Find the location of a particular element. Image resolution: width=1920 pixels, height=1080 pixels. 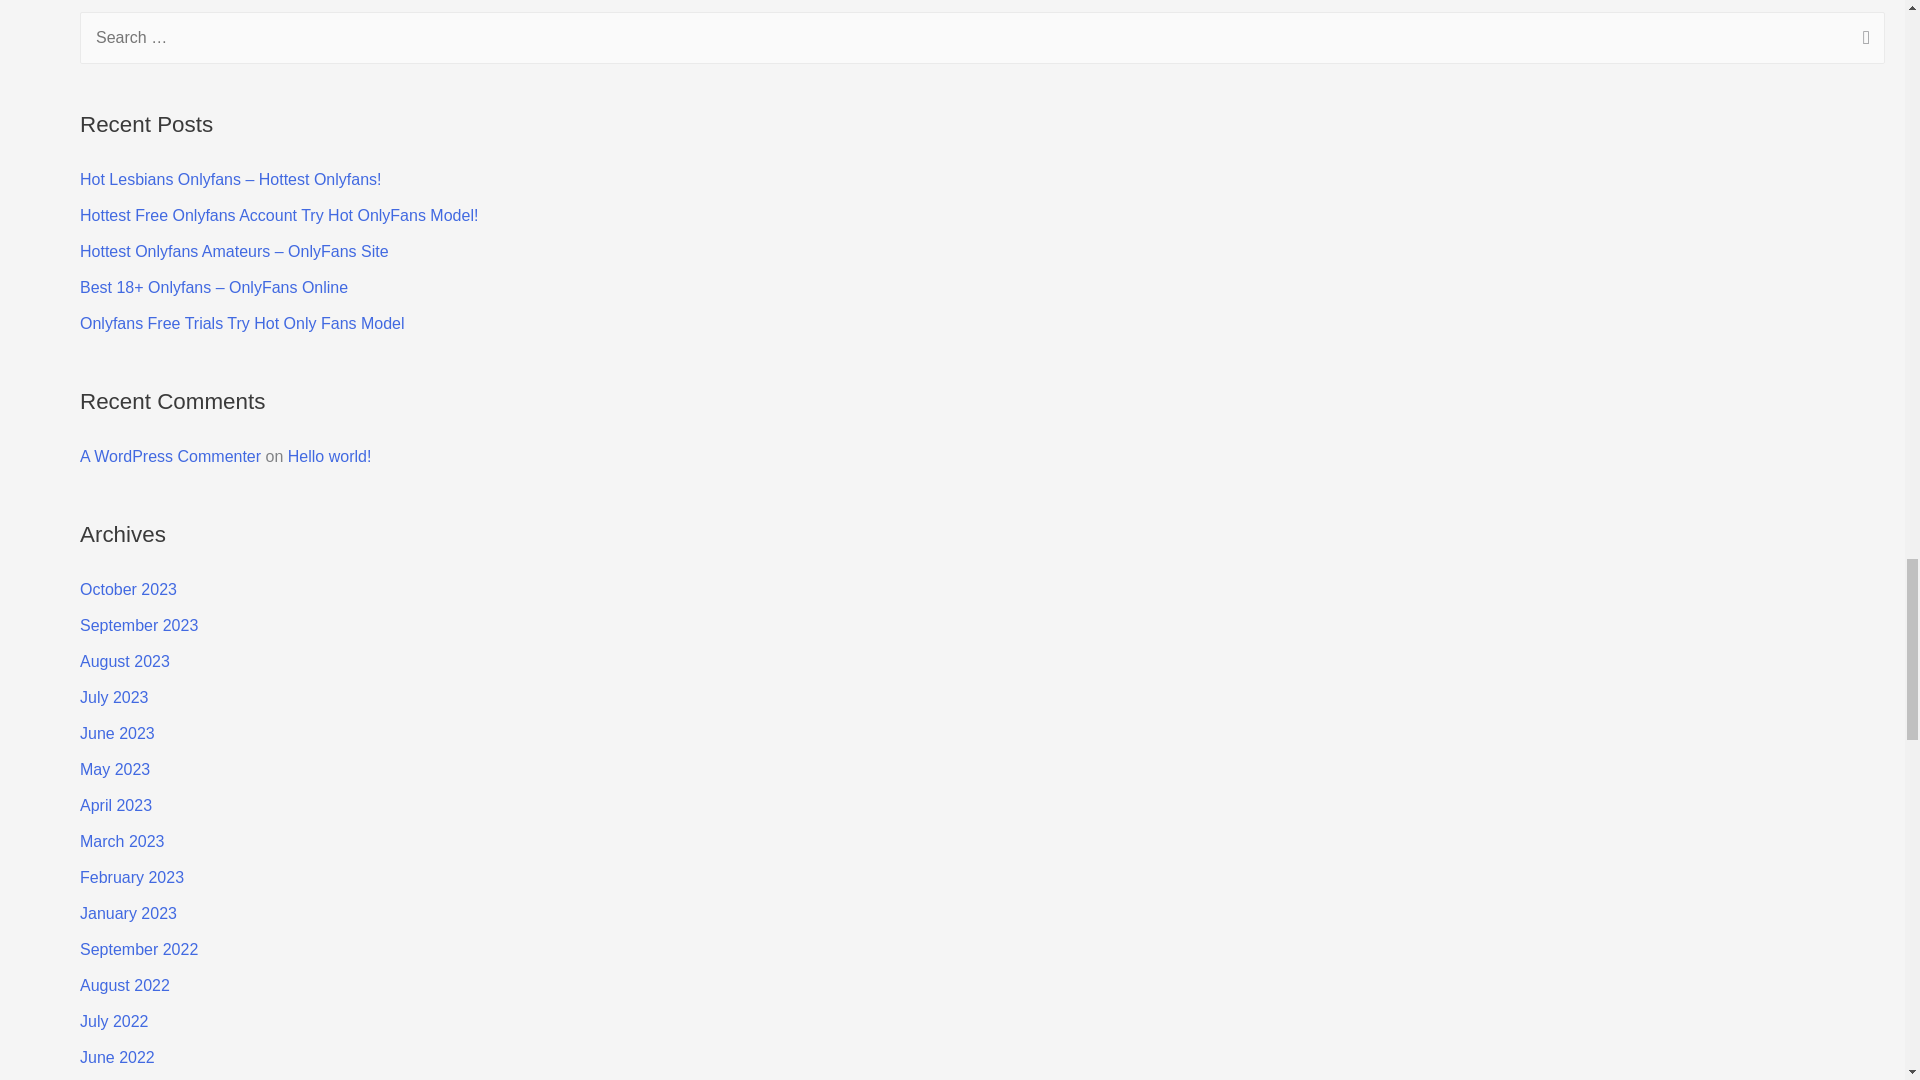

September 2023 is located at coordinates (138, 624).